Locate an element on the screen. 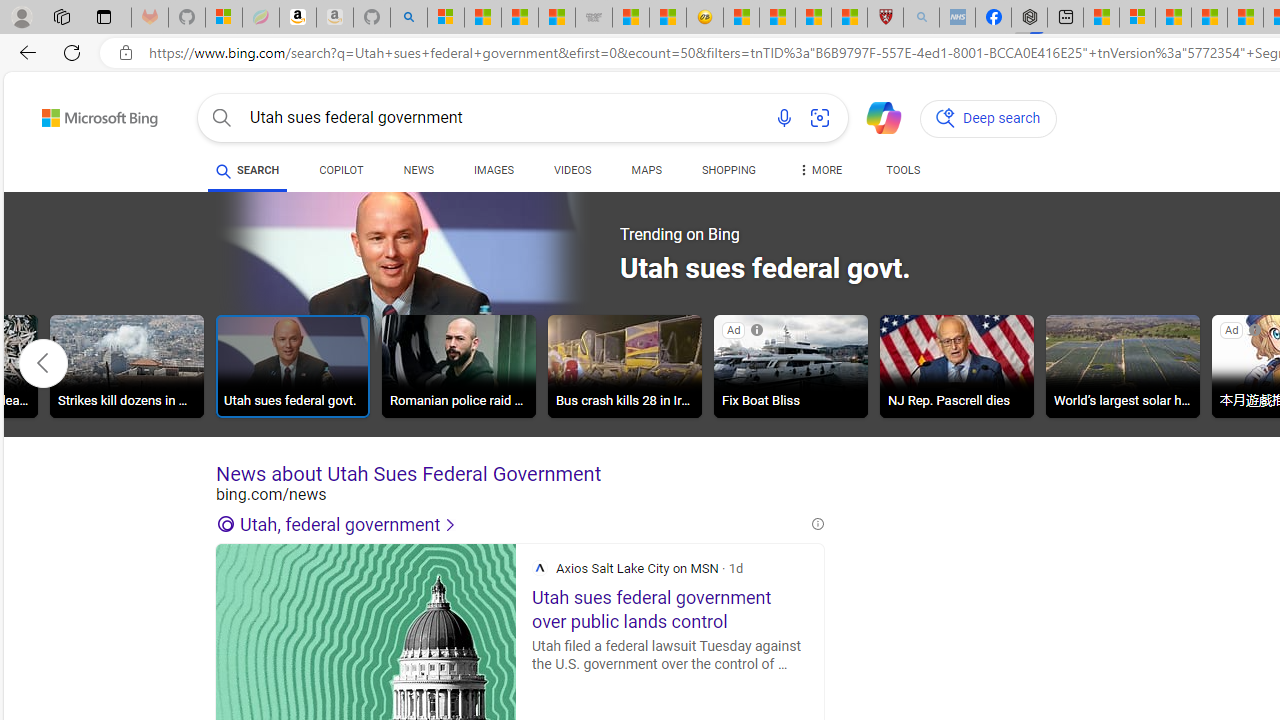 Image resolution: width=1280 pixels, height=720 pixels. Back to Bing search is located at coordinates (87, 114).